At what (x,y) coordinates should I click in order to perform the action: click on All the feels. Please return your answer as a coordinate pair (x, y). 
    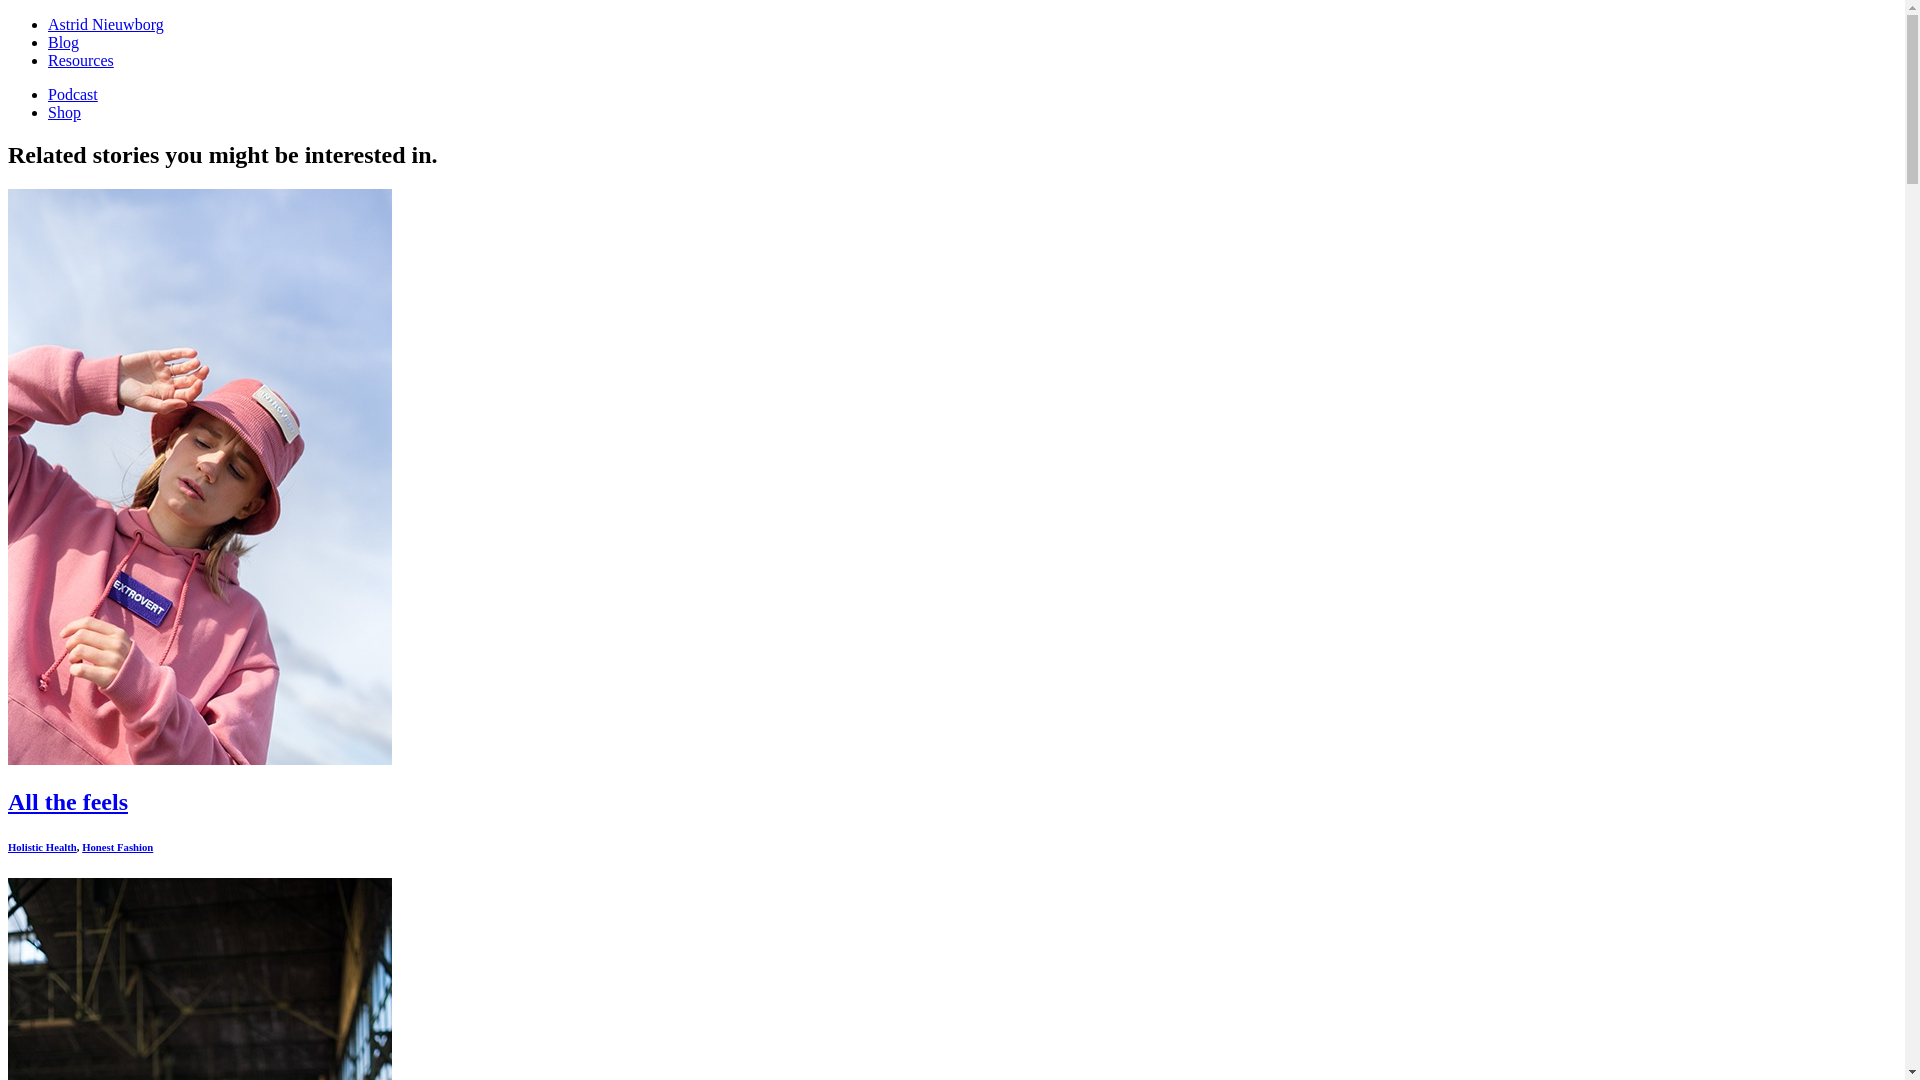
    Looking at the image, I should click on (200, 760).